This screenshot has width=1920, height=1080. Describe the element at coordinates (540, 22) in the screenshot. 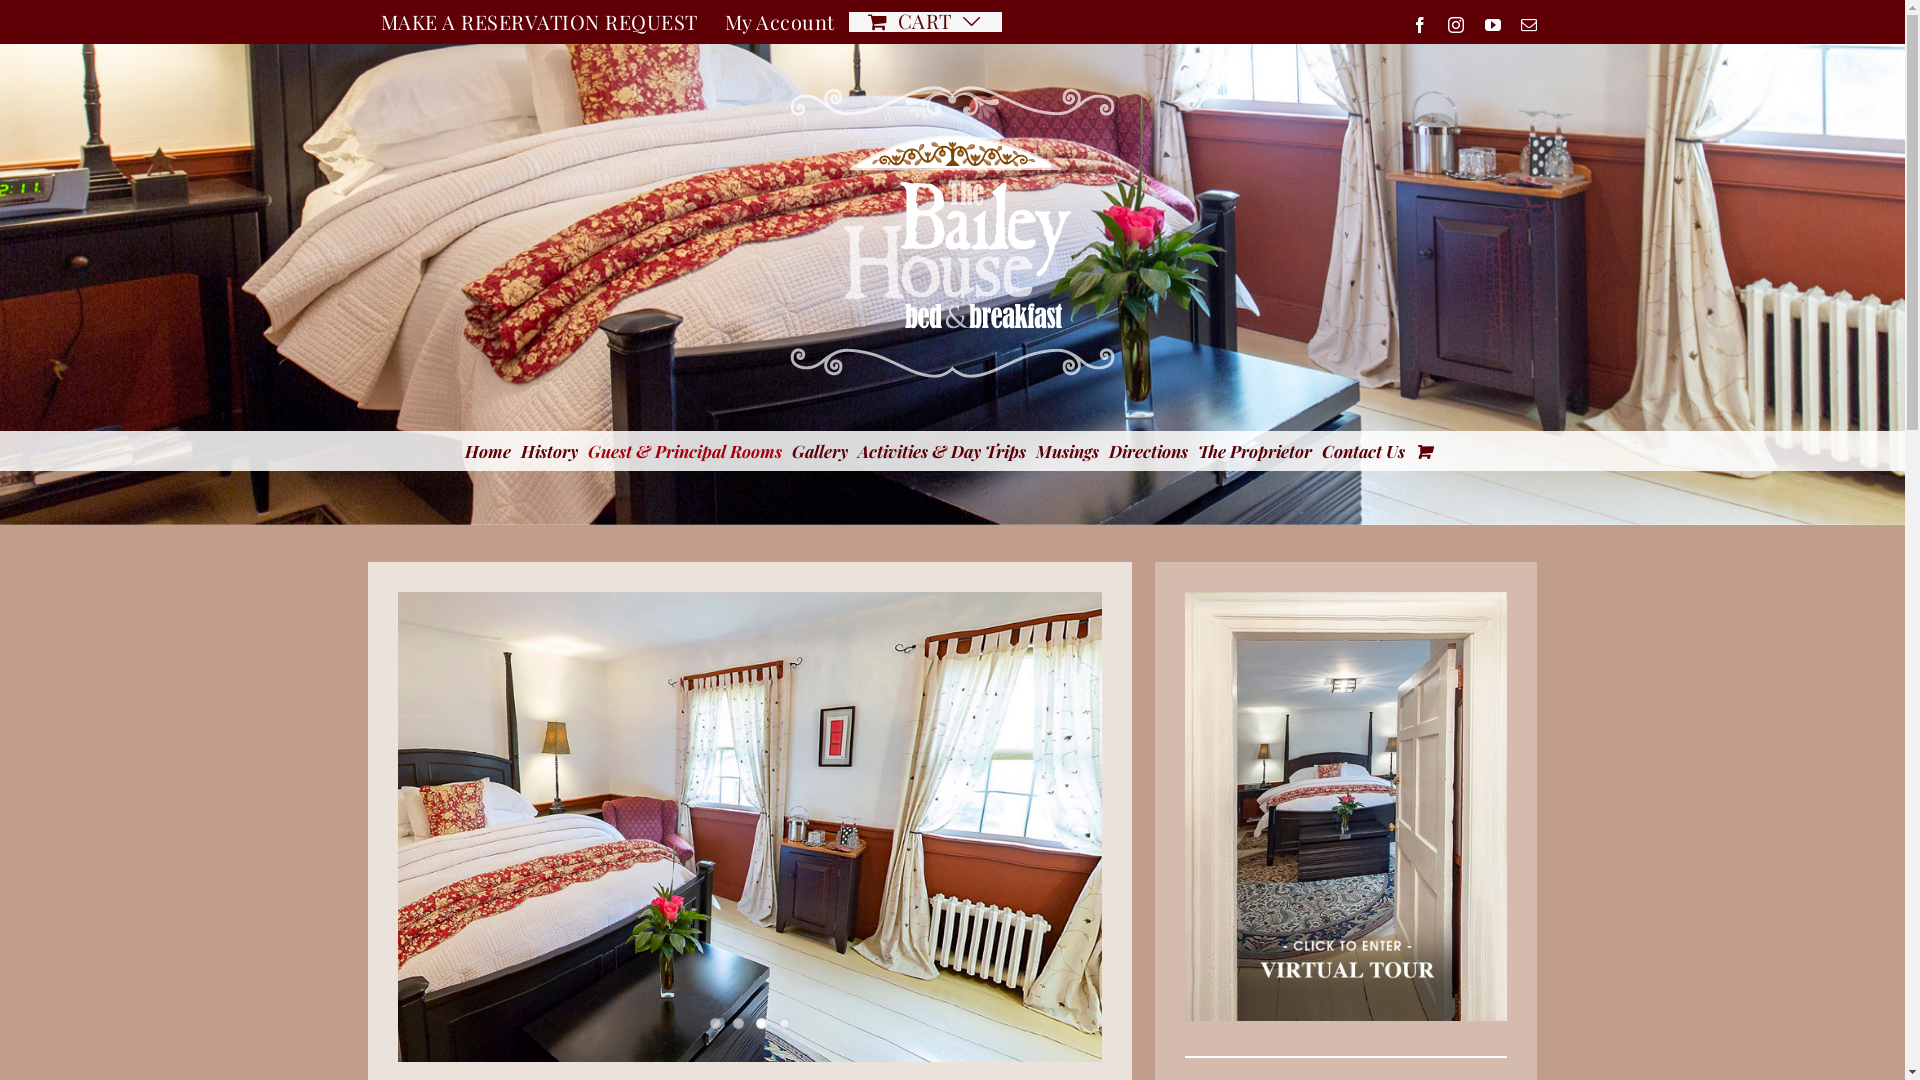

I see `MAKE A RESERVATION REQUEST` at that location.